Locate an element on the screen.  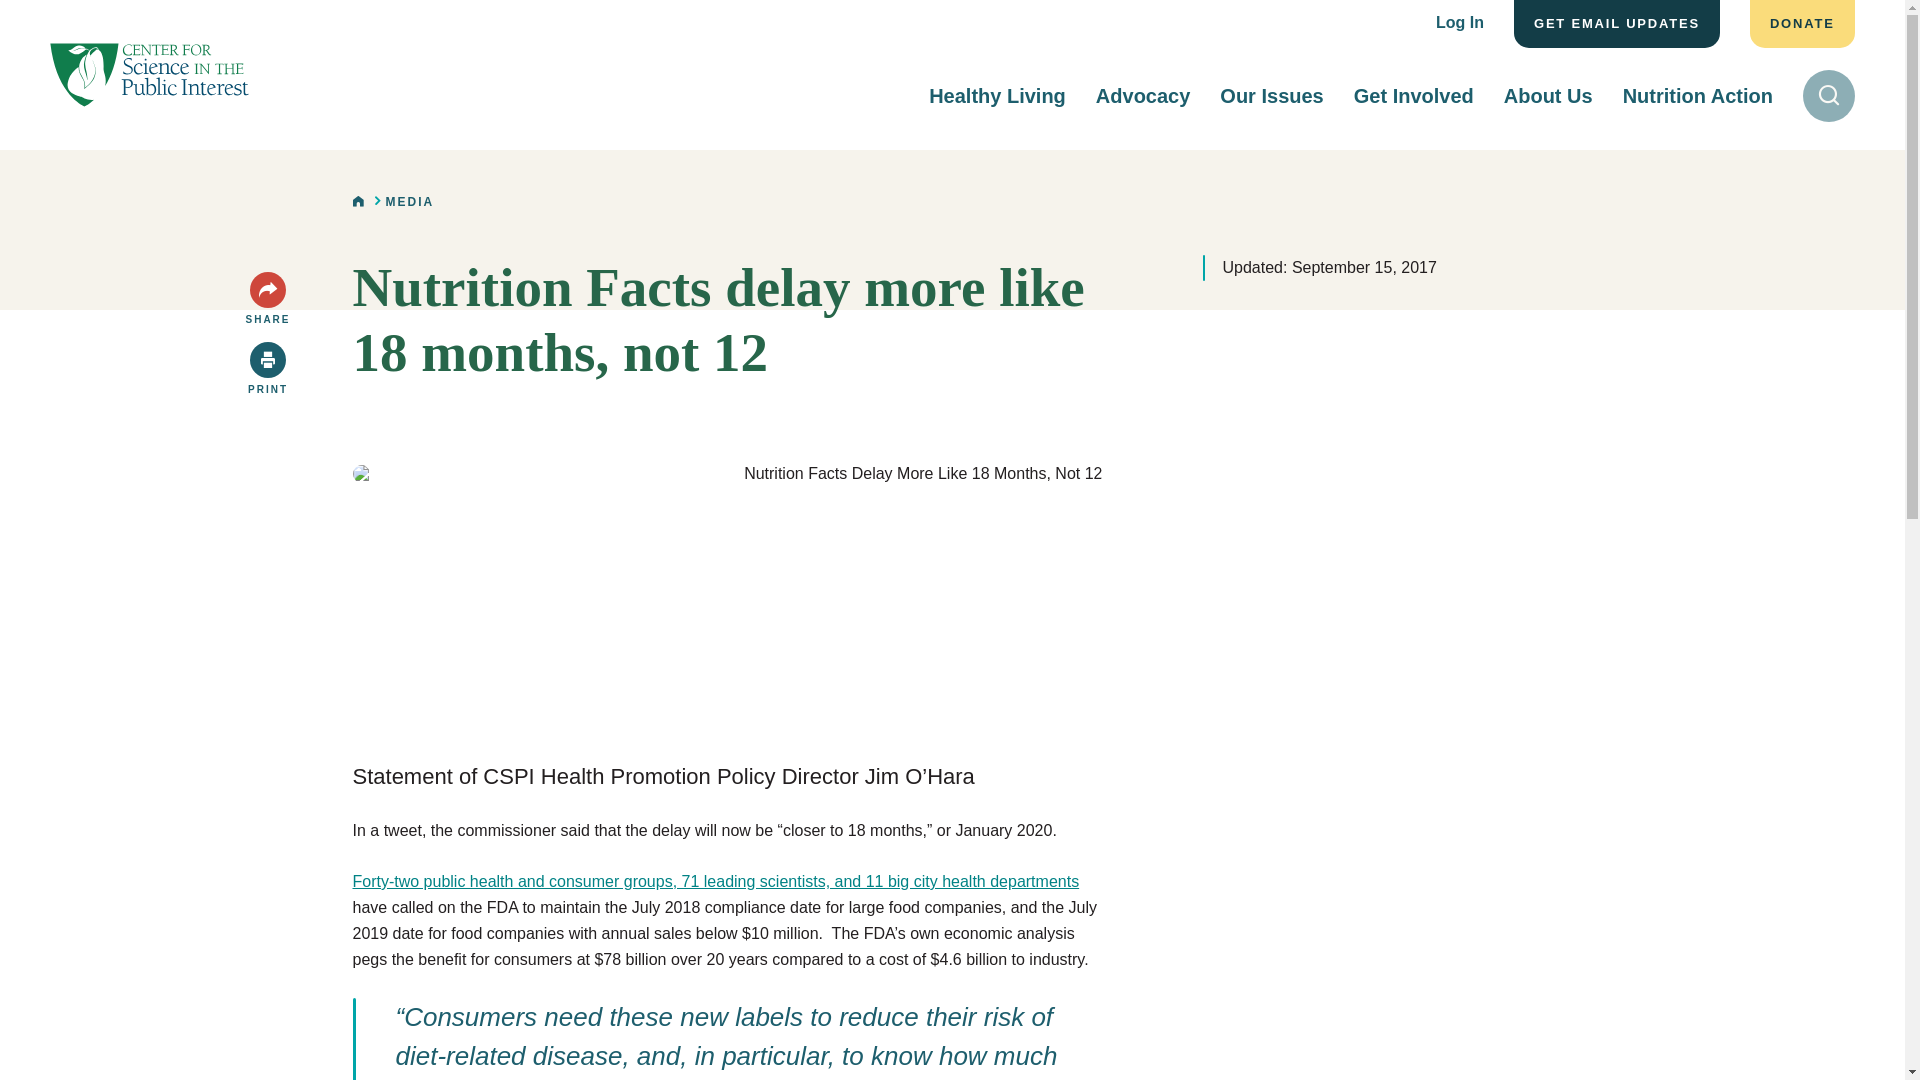
SKIP TO MAIN CONTENT is located at coordinates (30, 18).